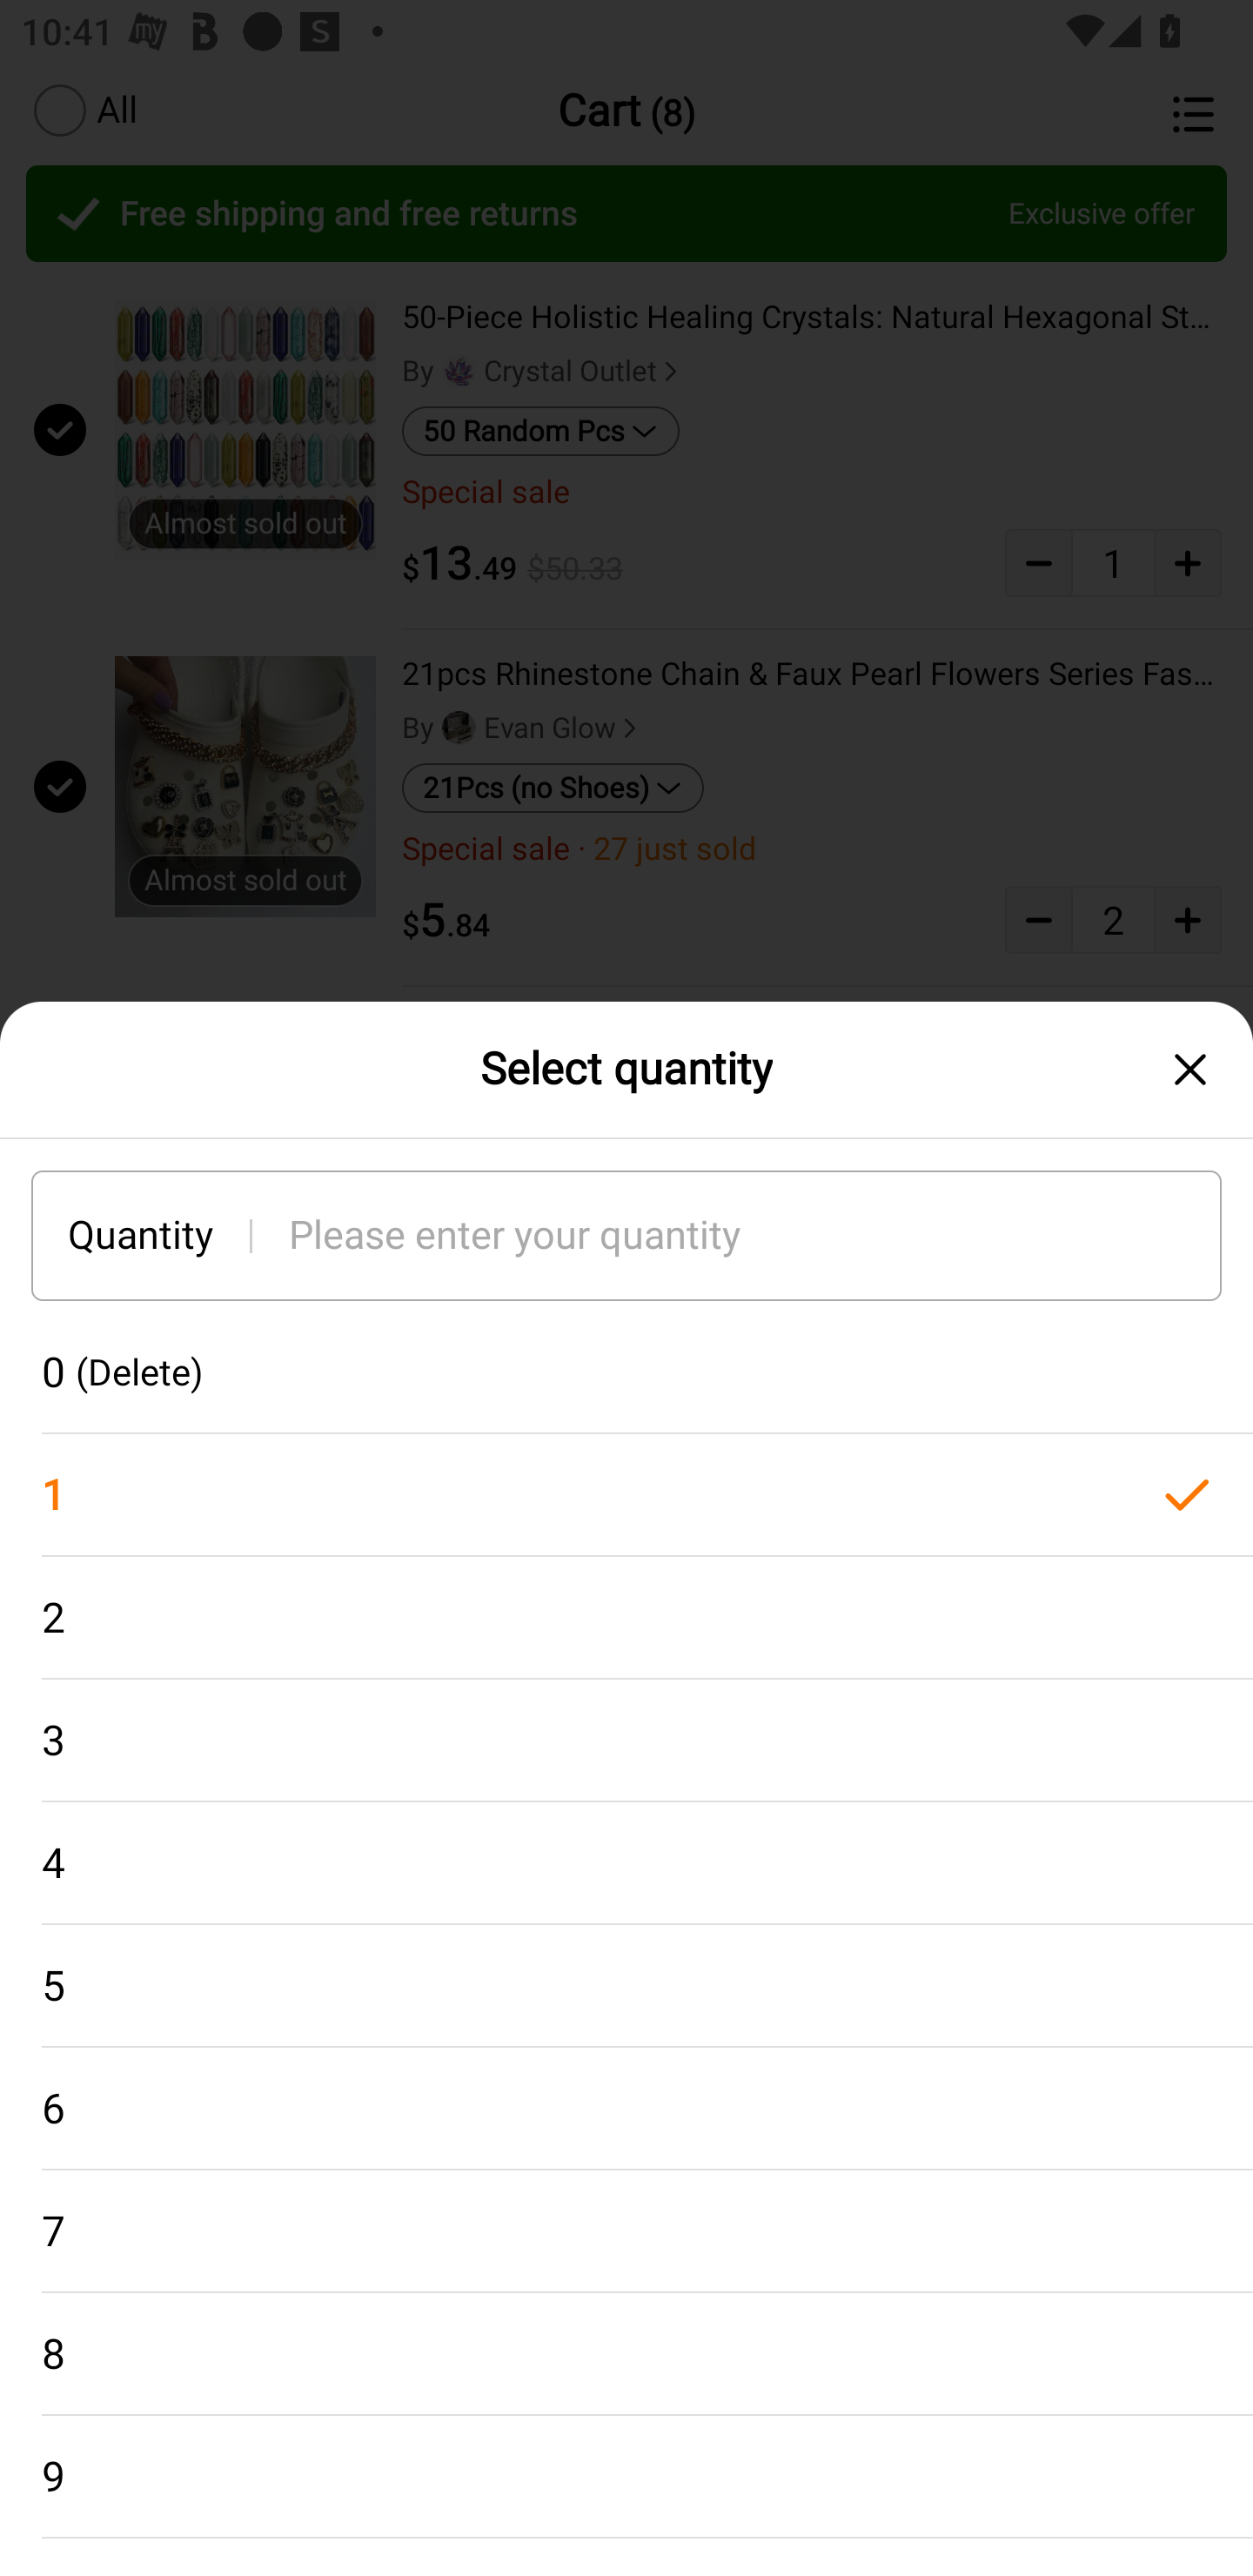 The image size is (1253, 2576). Describe the element at coordinates (755, 1234) in the screenshot. I see `Please enter your quantity` at that location.